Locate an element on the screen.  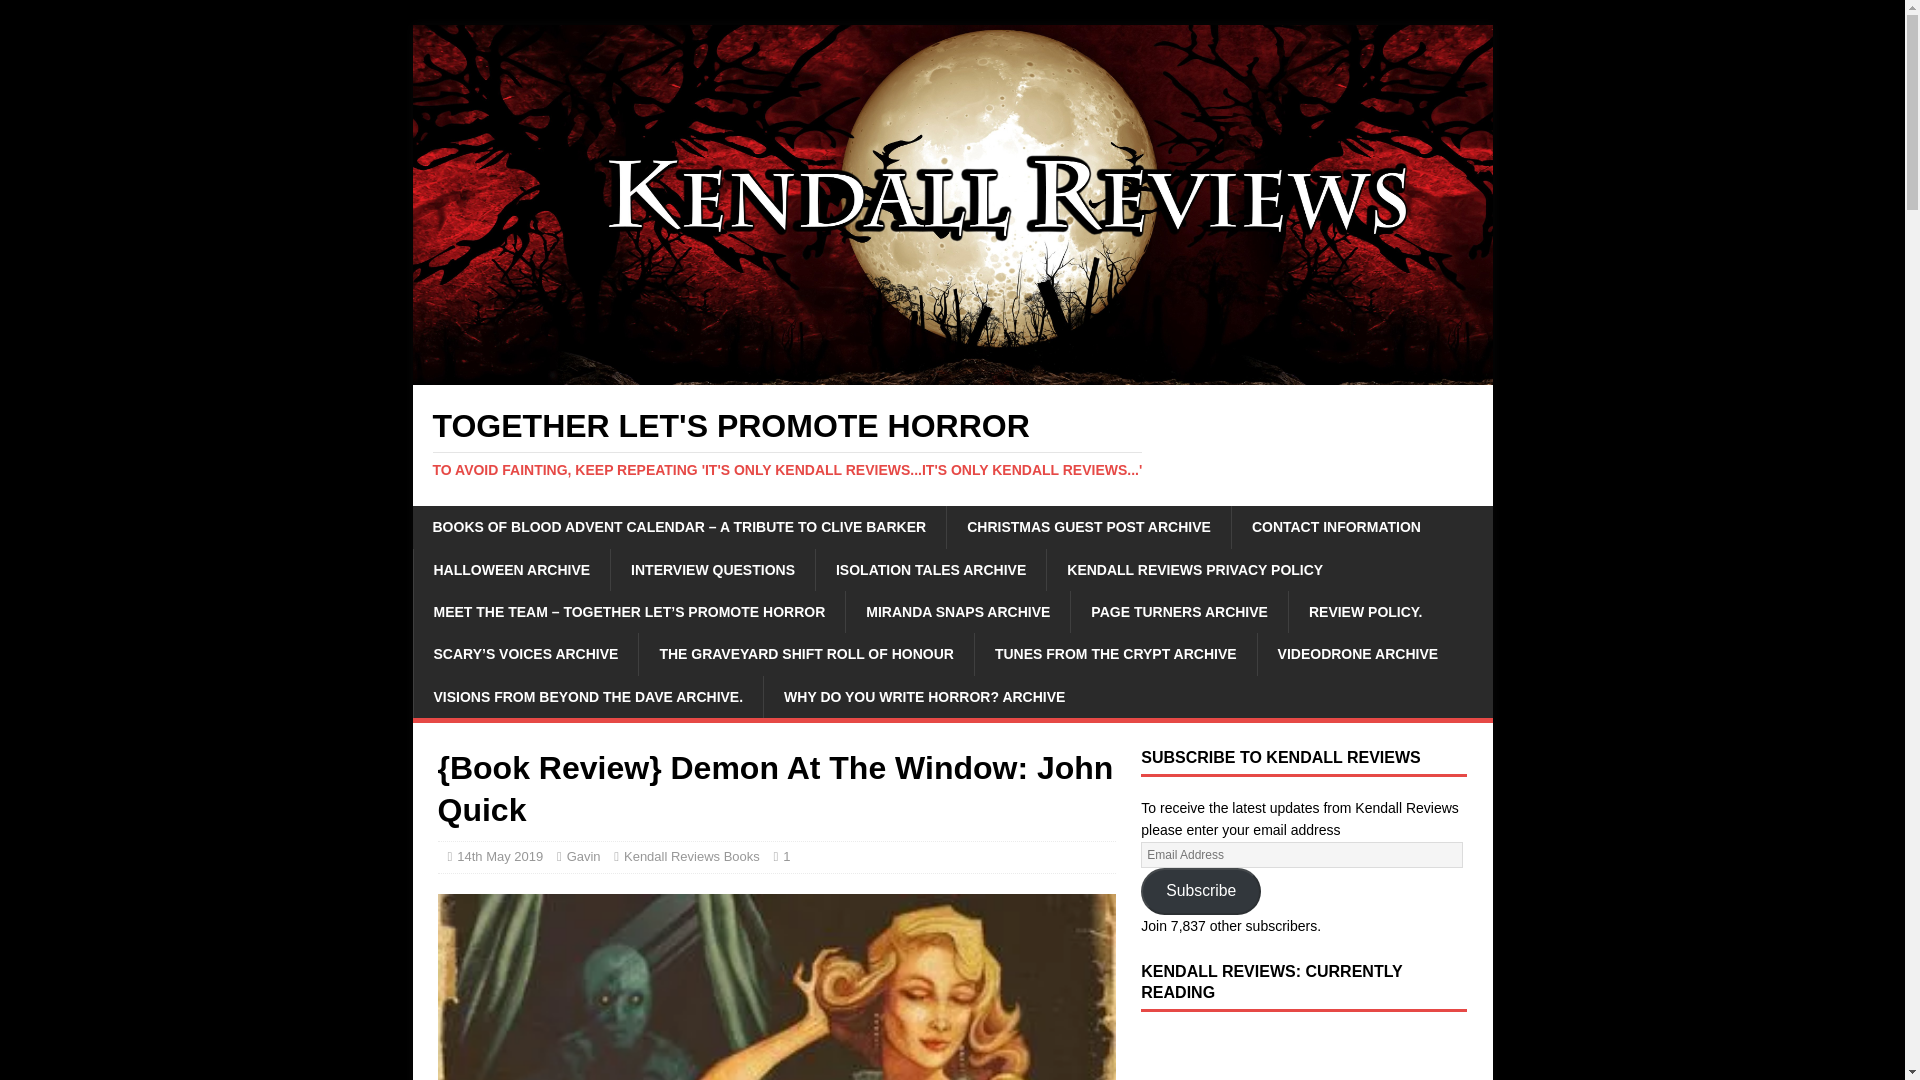
CONTACT INFORMATION is located at coordinates (1336, 526).